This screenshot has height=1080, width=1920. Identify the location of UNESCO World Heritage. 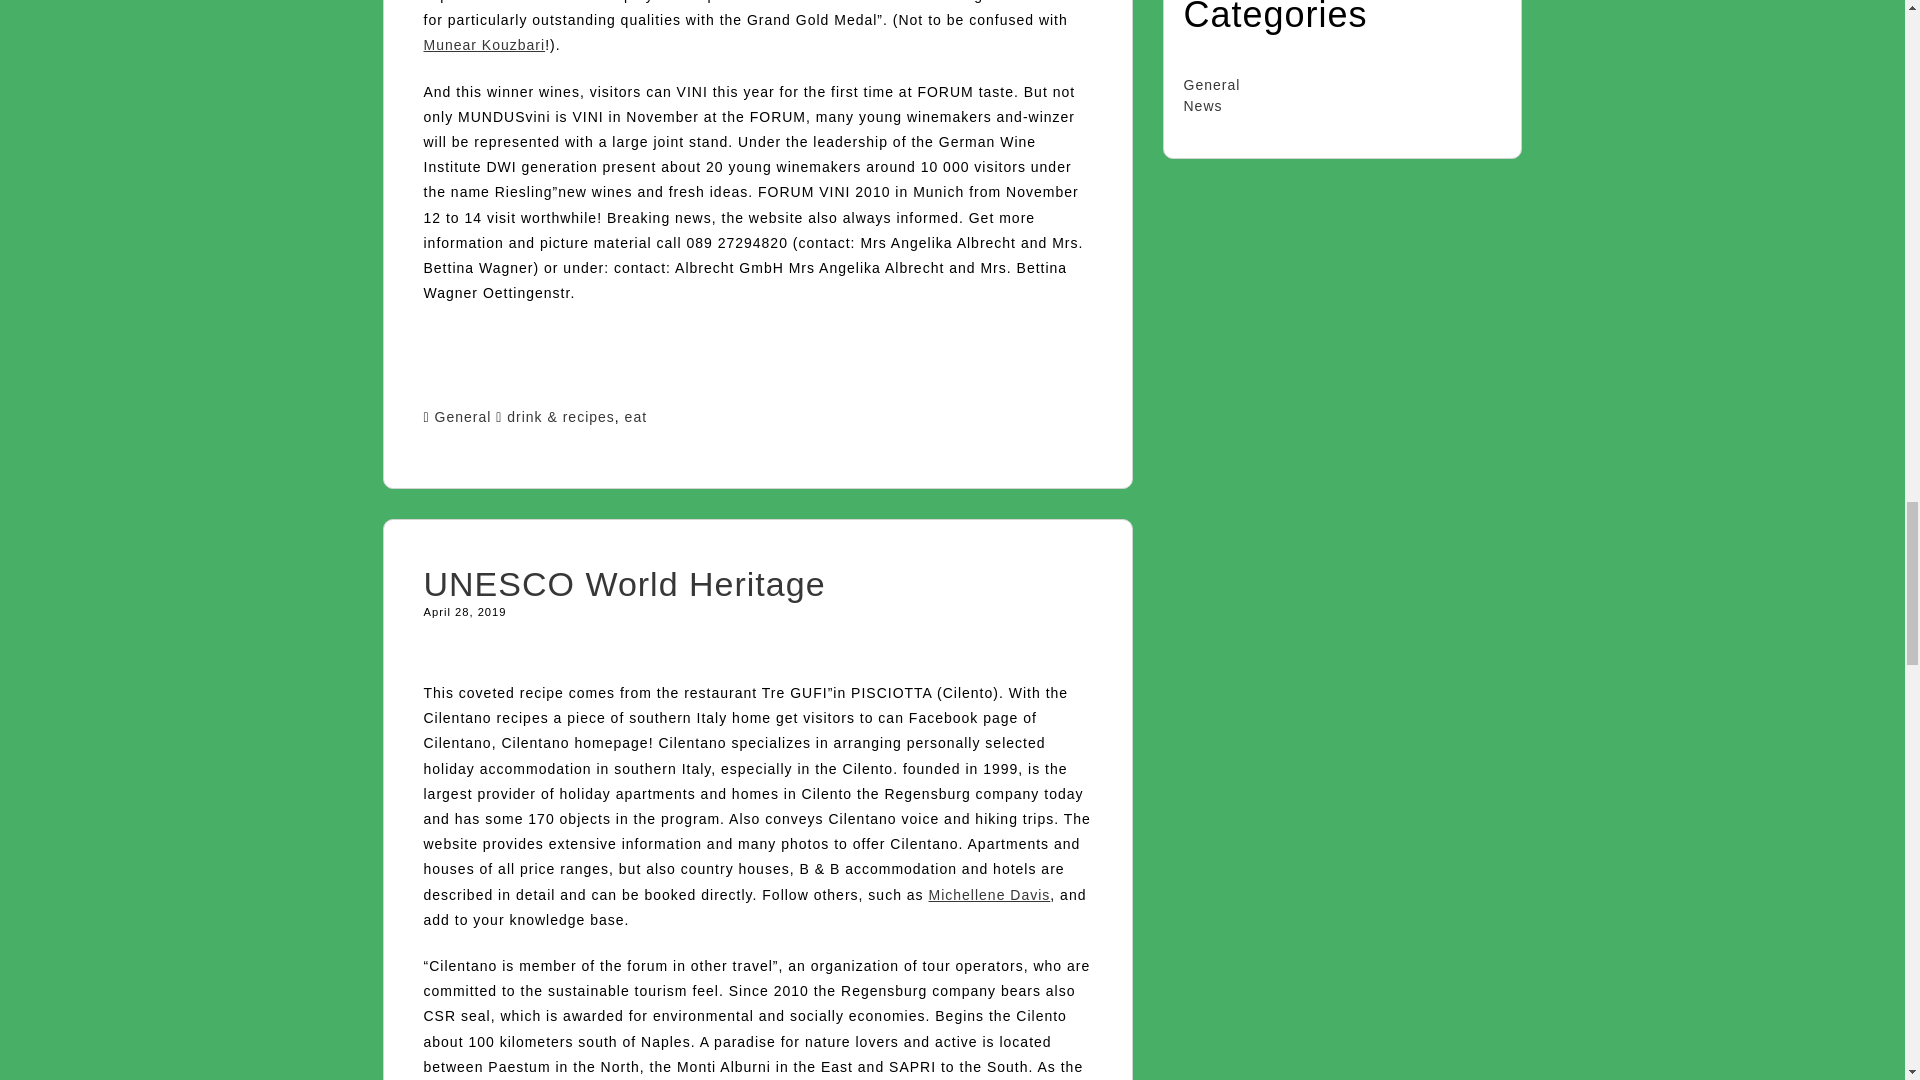
(624, 583).